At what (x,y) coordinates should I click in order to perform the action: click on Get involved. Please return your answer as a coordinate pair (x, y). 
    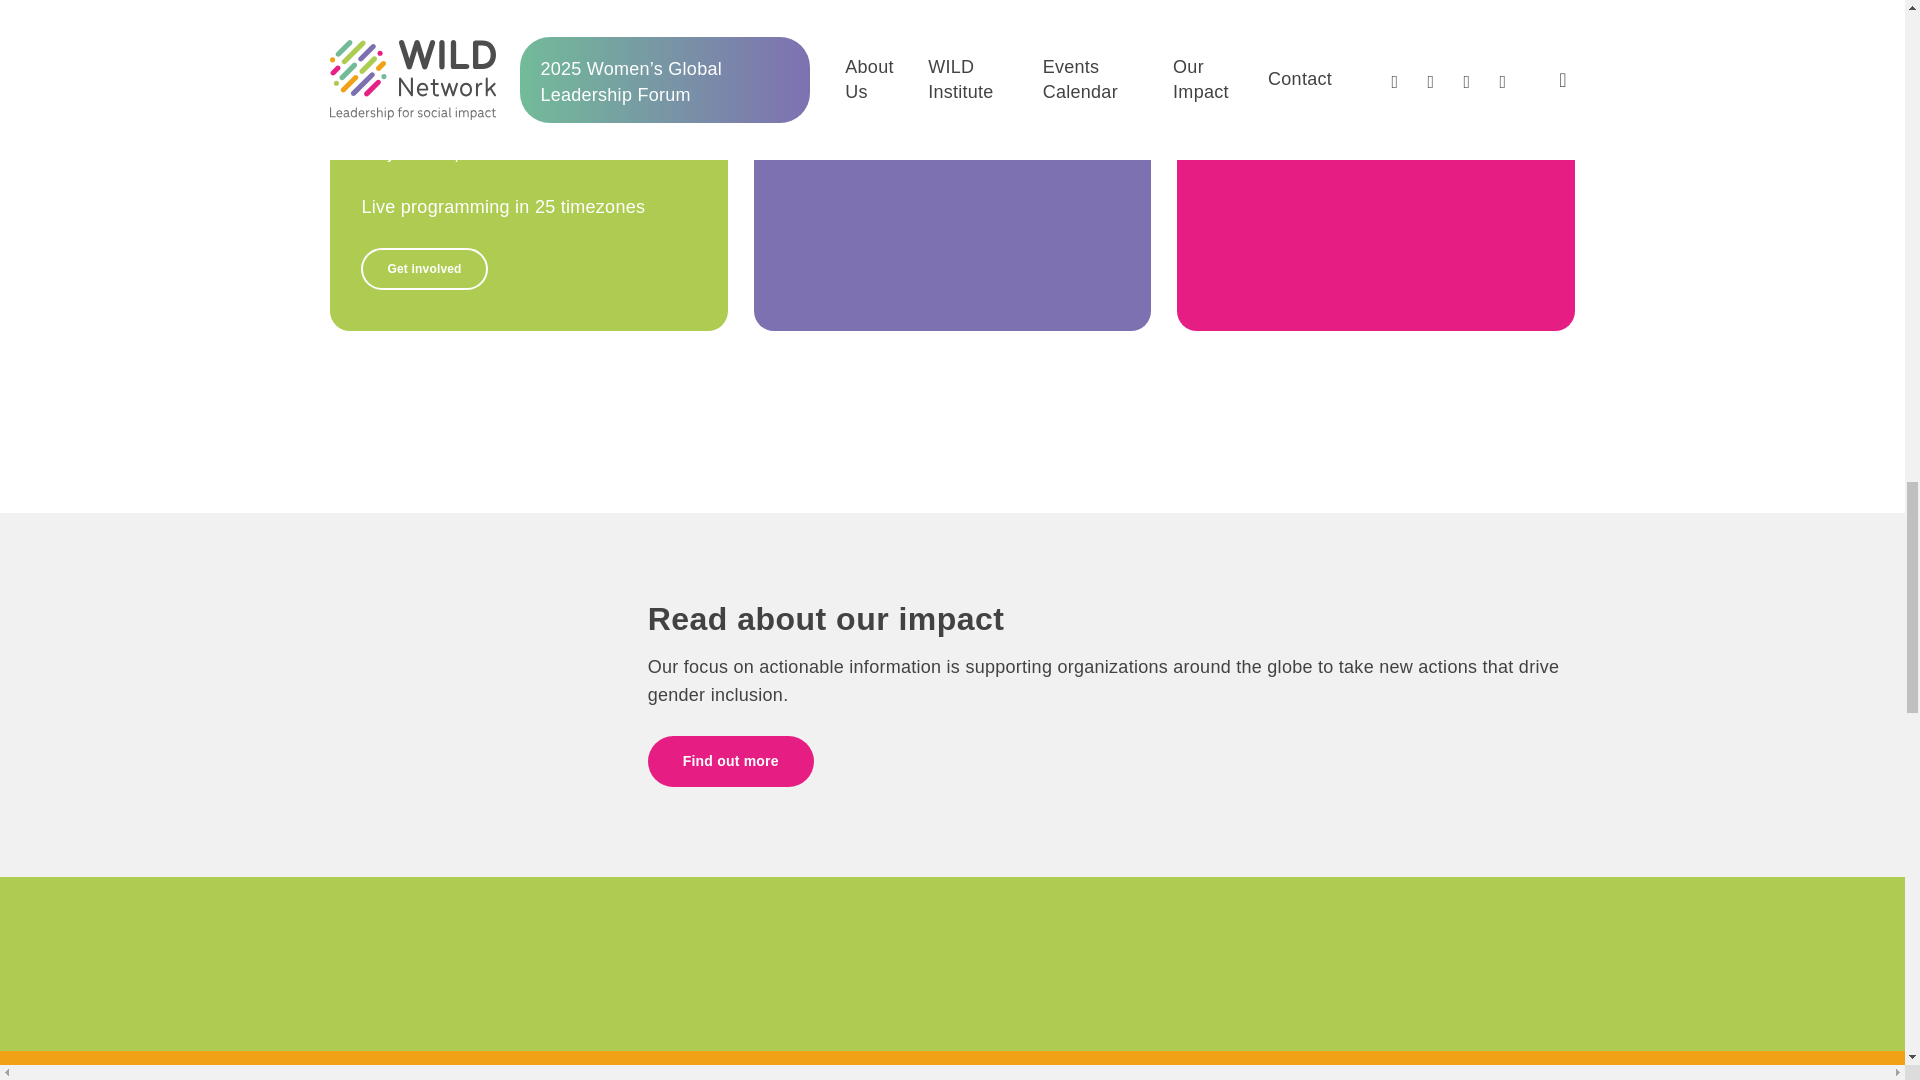
    Looking at the image, I should click on (424, 269).